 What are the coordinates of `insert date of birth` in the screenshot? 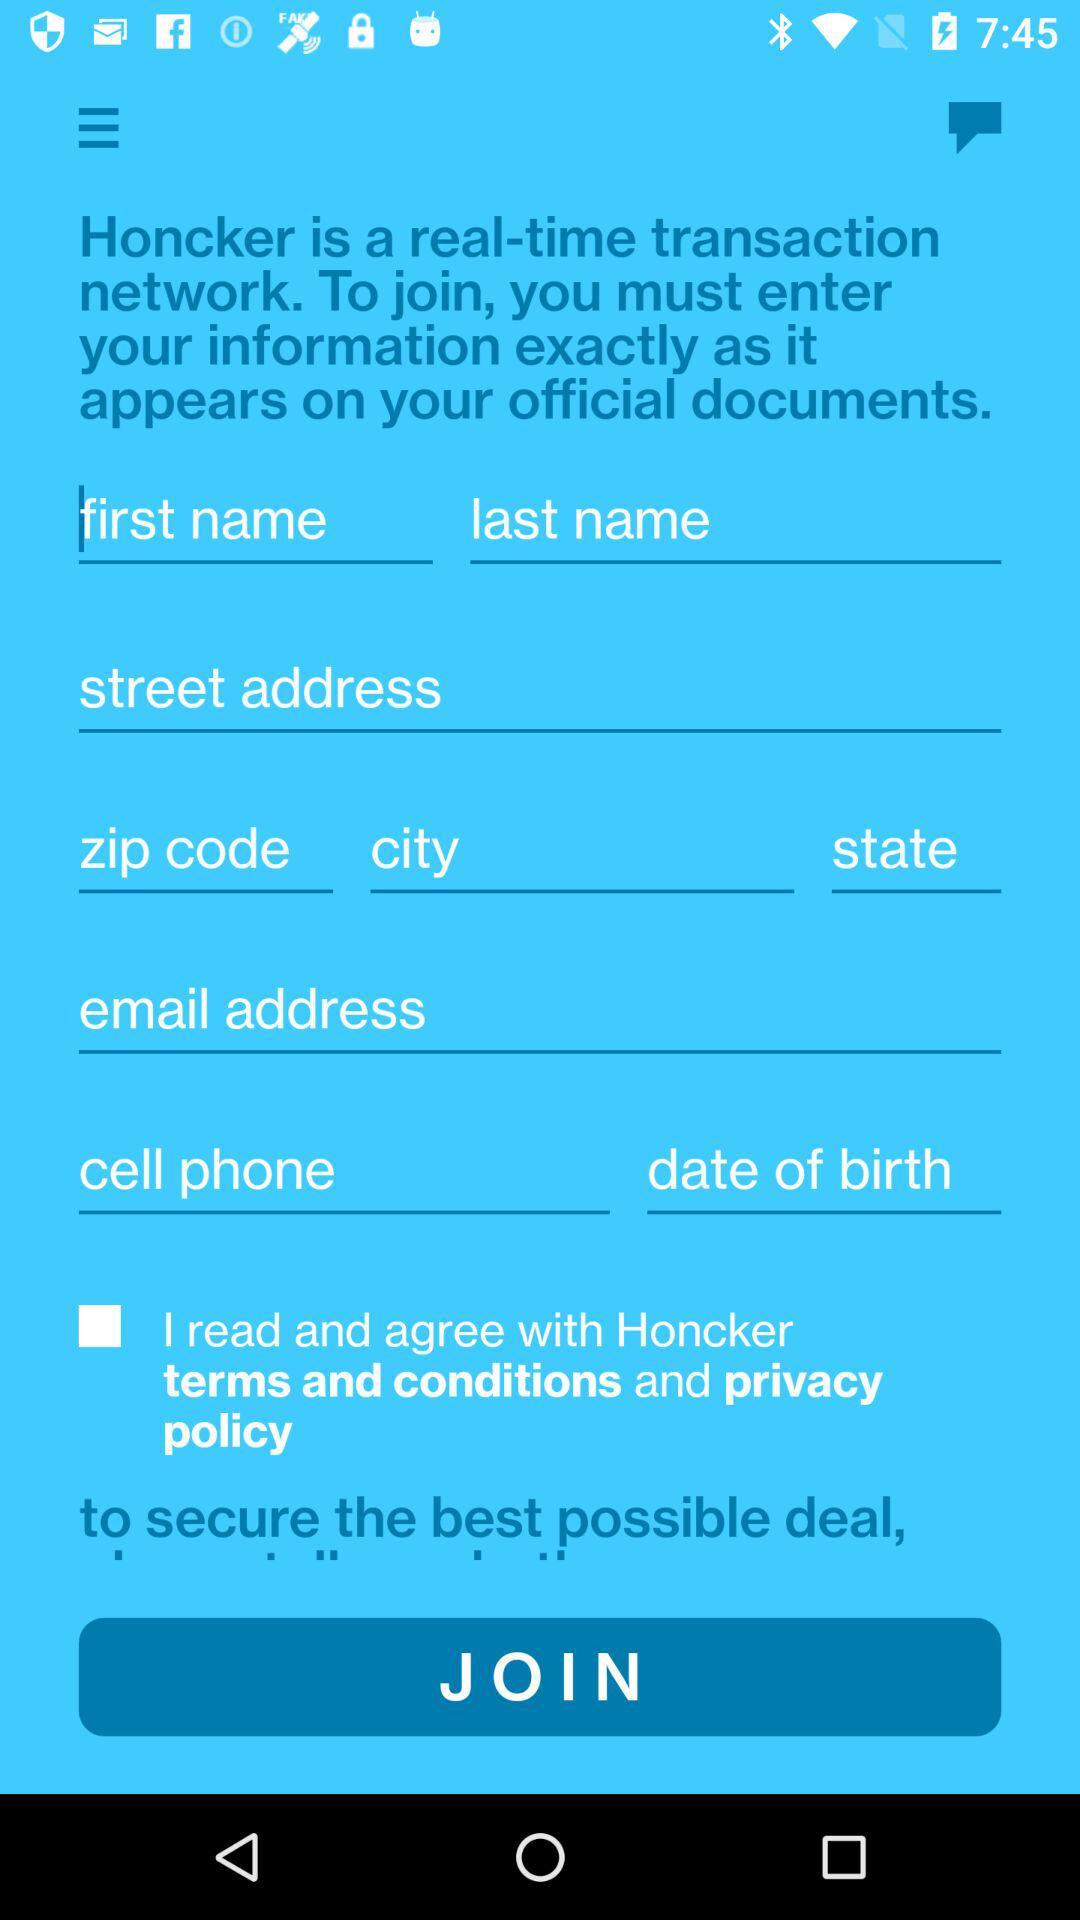 It's located at (824, 1168).